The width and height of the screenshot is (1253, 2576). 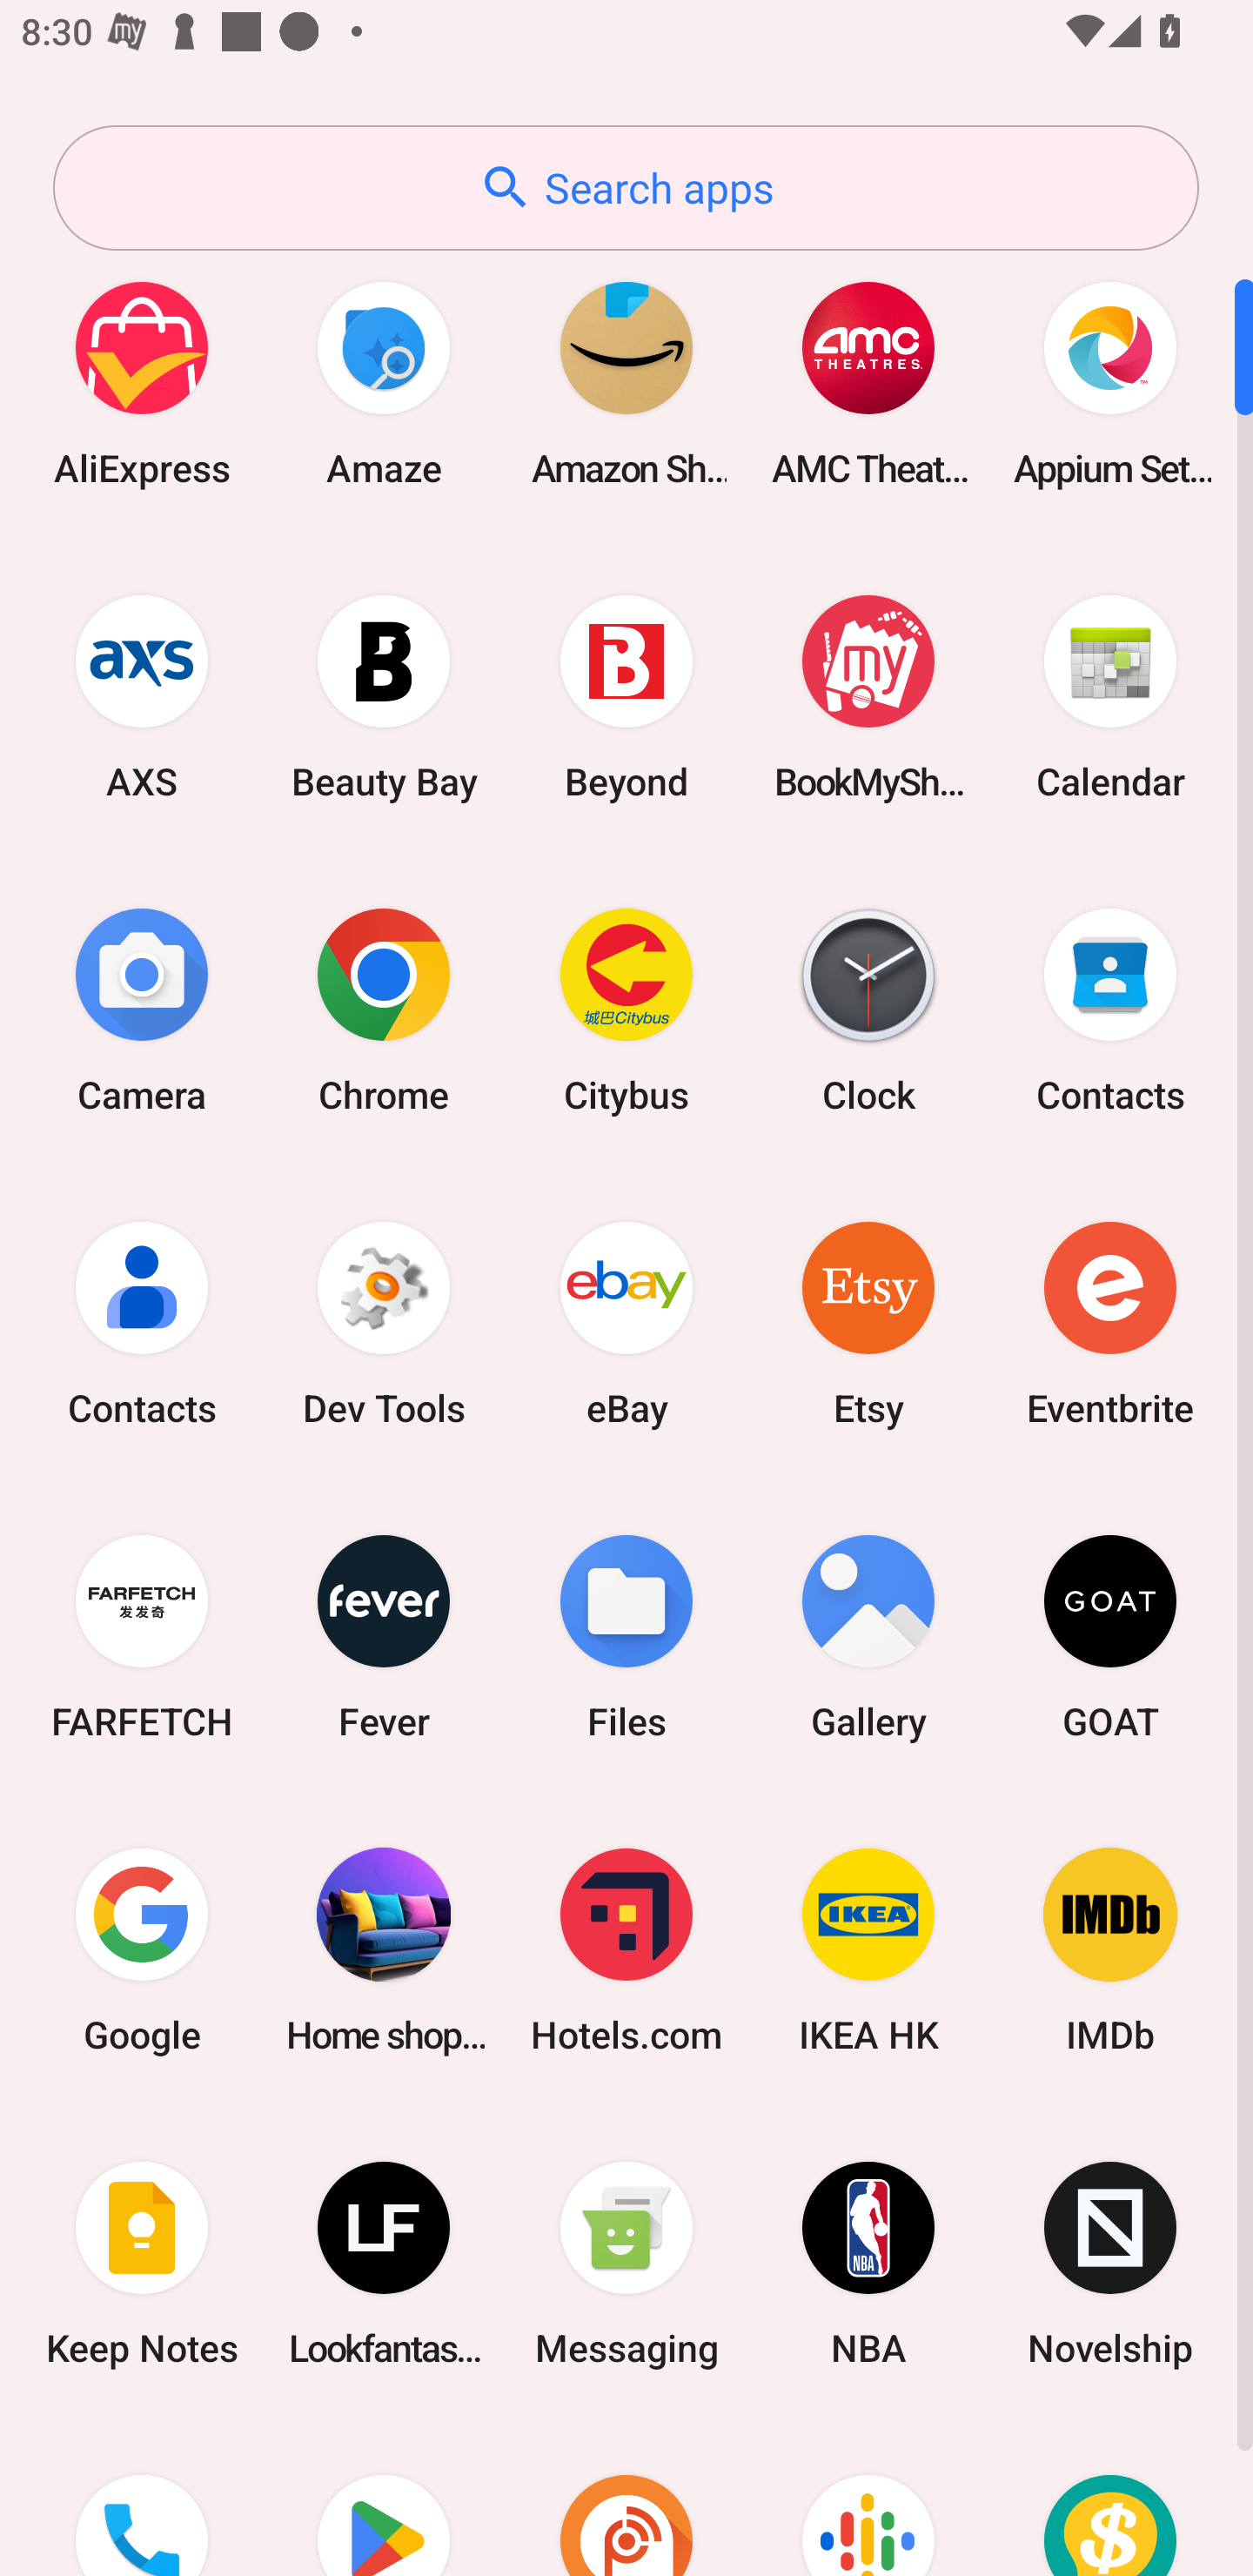 I want to click on Beyond, so click(x=626, y=696).